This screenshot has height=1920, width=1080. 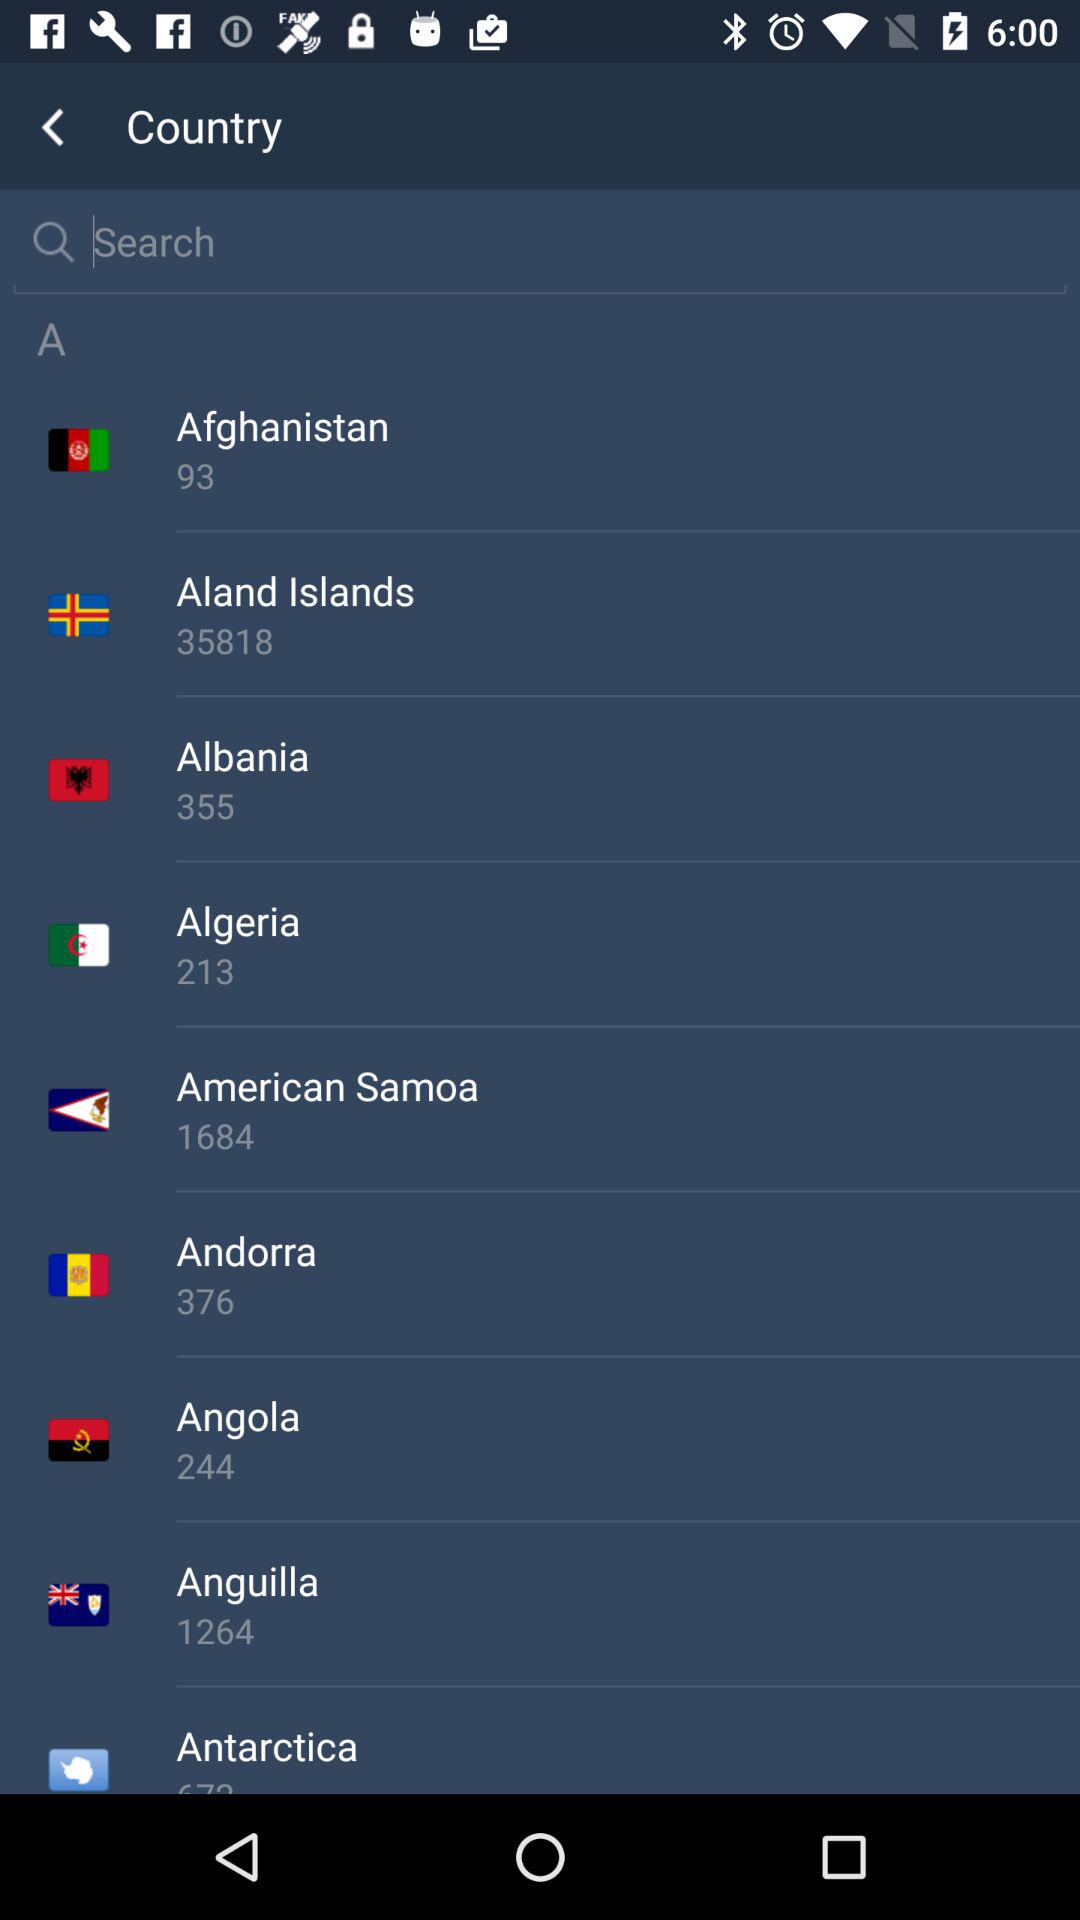 What do you see at coordinates (628, 1415) in the screenshot?
I see `tap the icon above the 244 app` at bounding box center [628, 1415].